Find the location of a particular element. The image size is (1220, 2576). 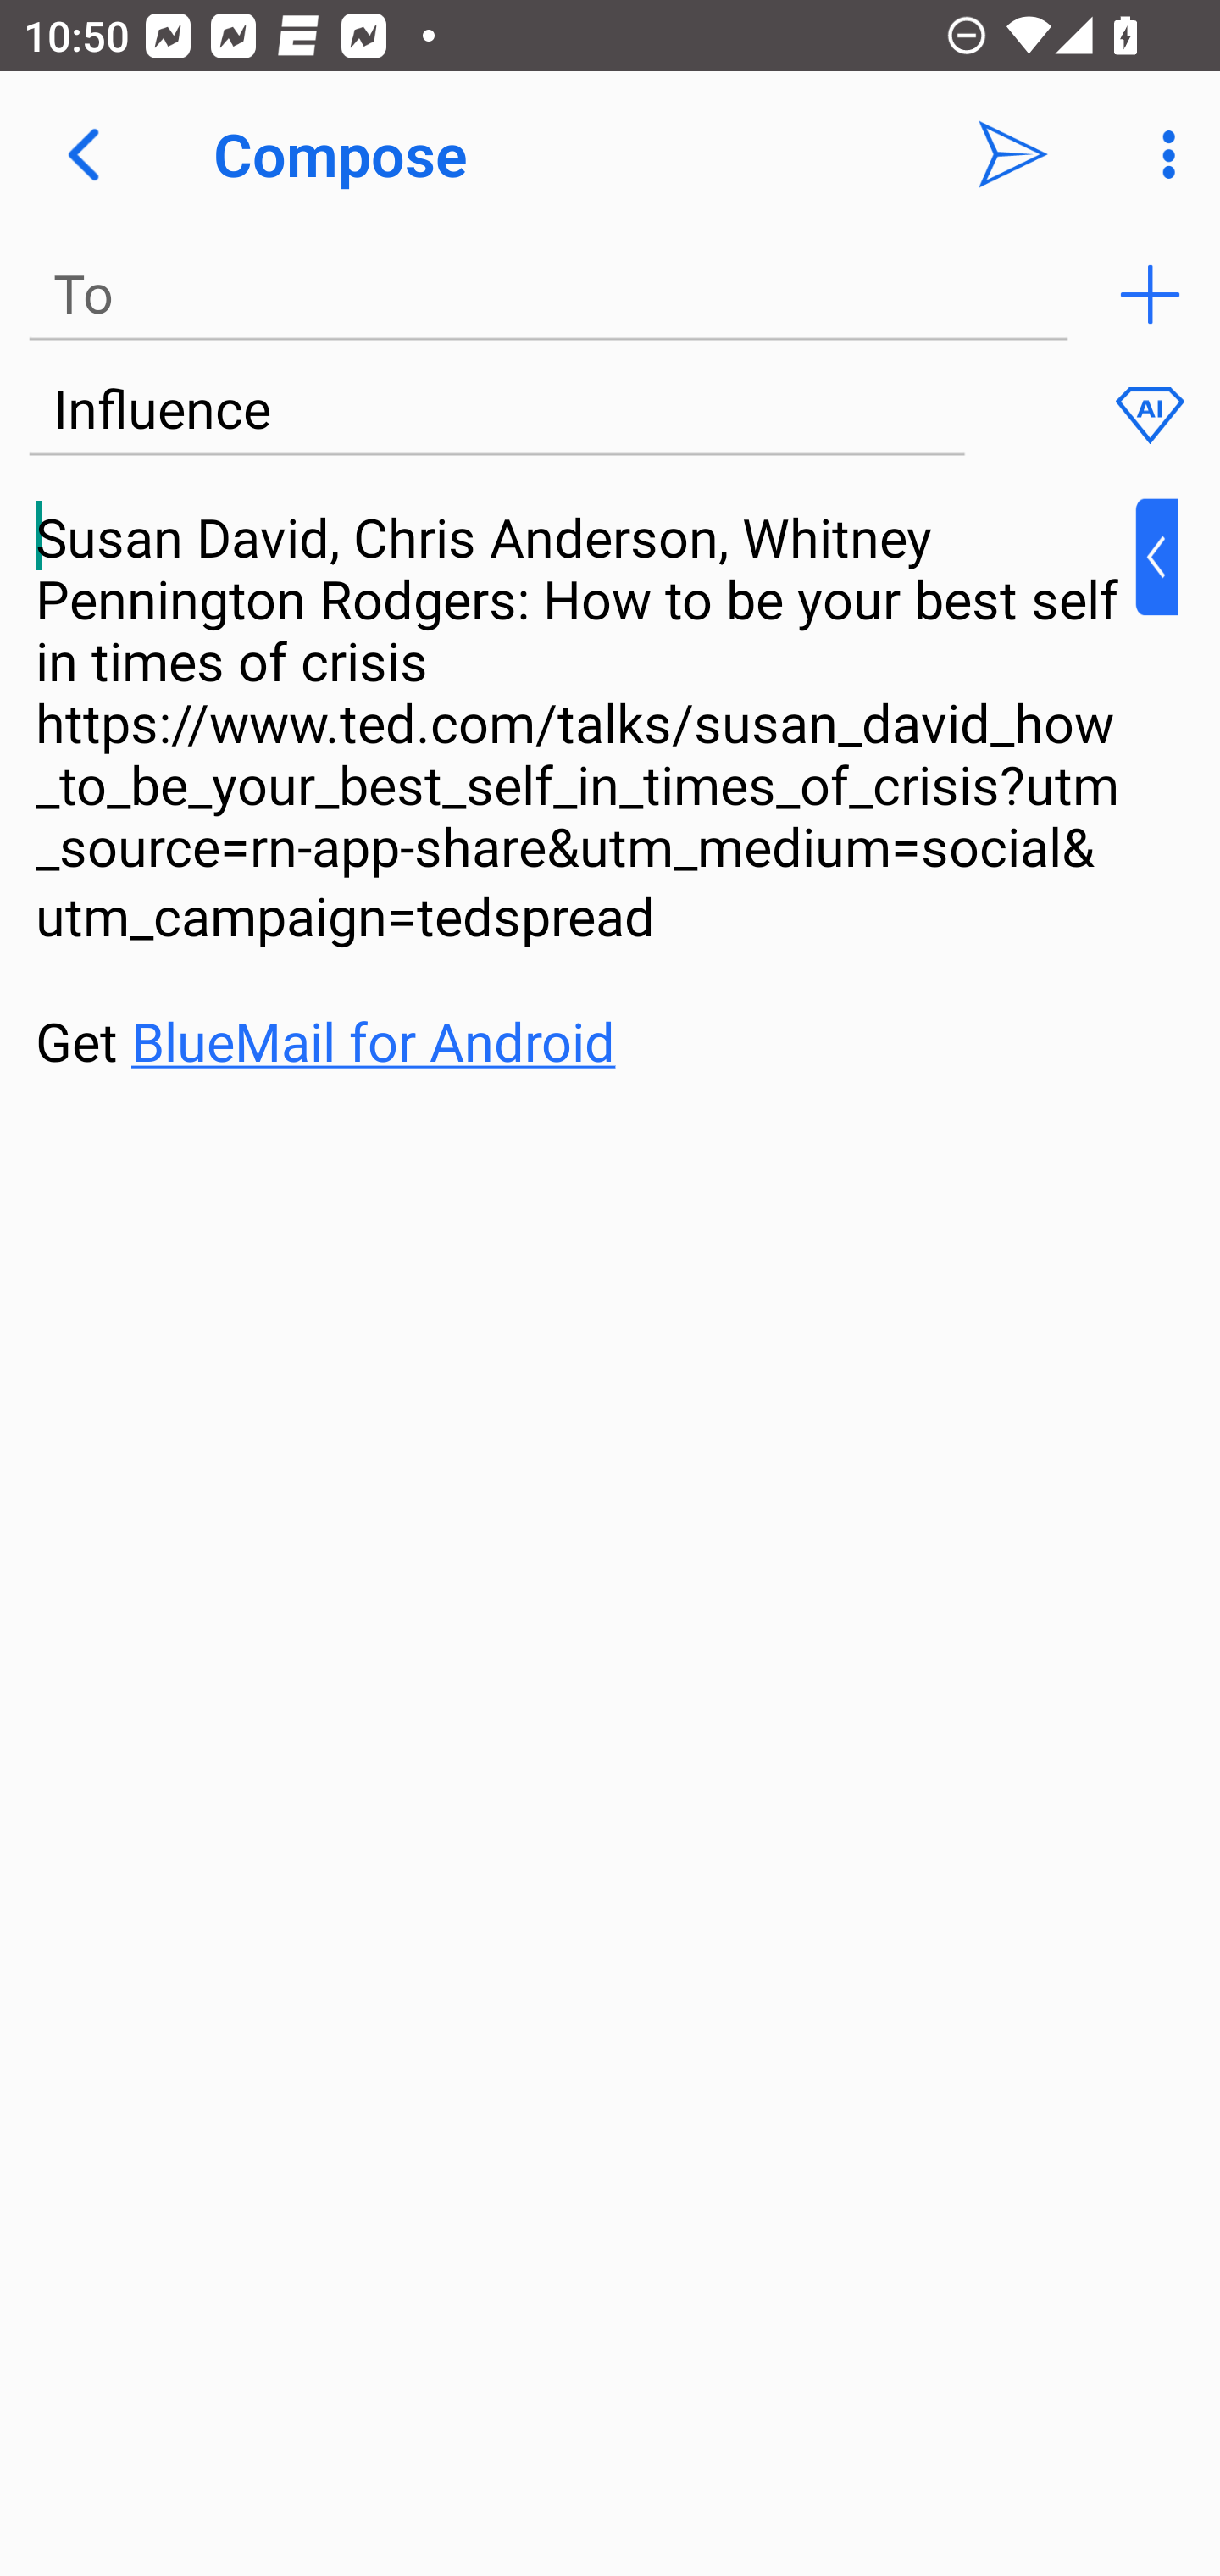

More Options is located at coordinates (1161, 154).